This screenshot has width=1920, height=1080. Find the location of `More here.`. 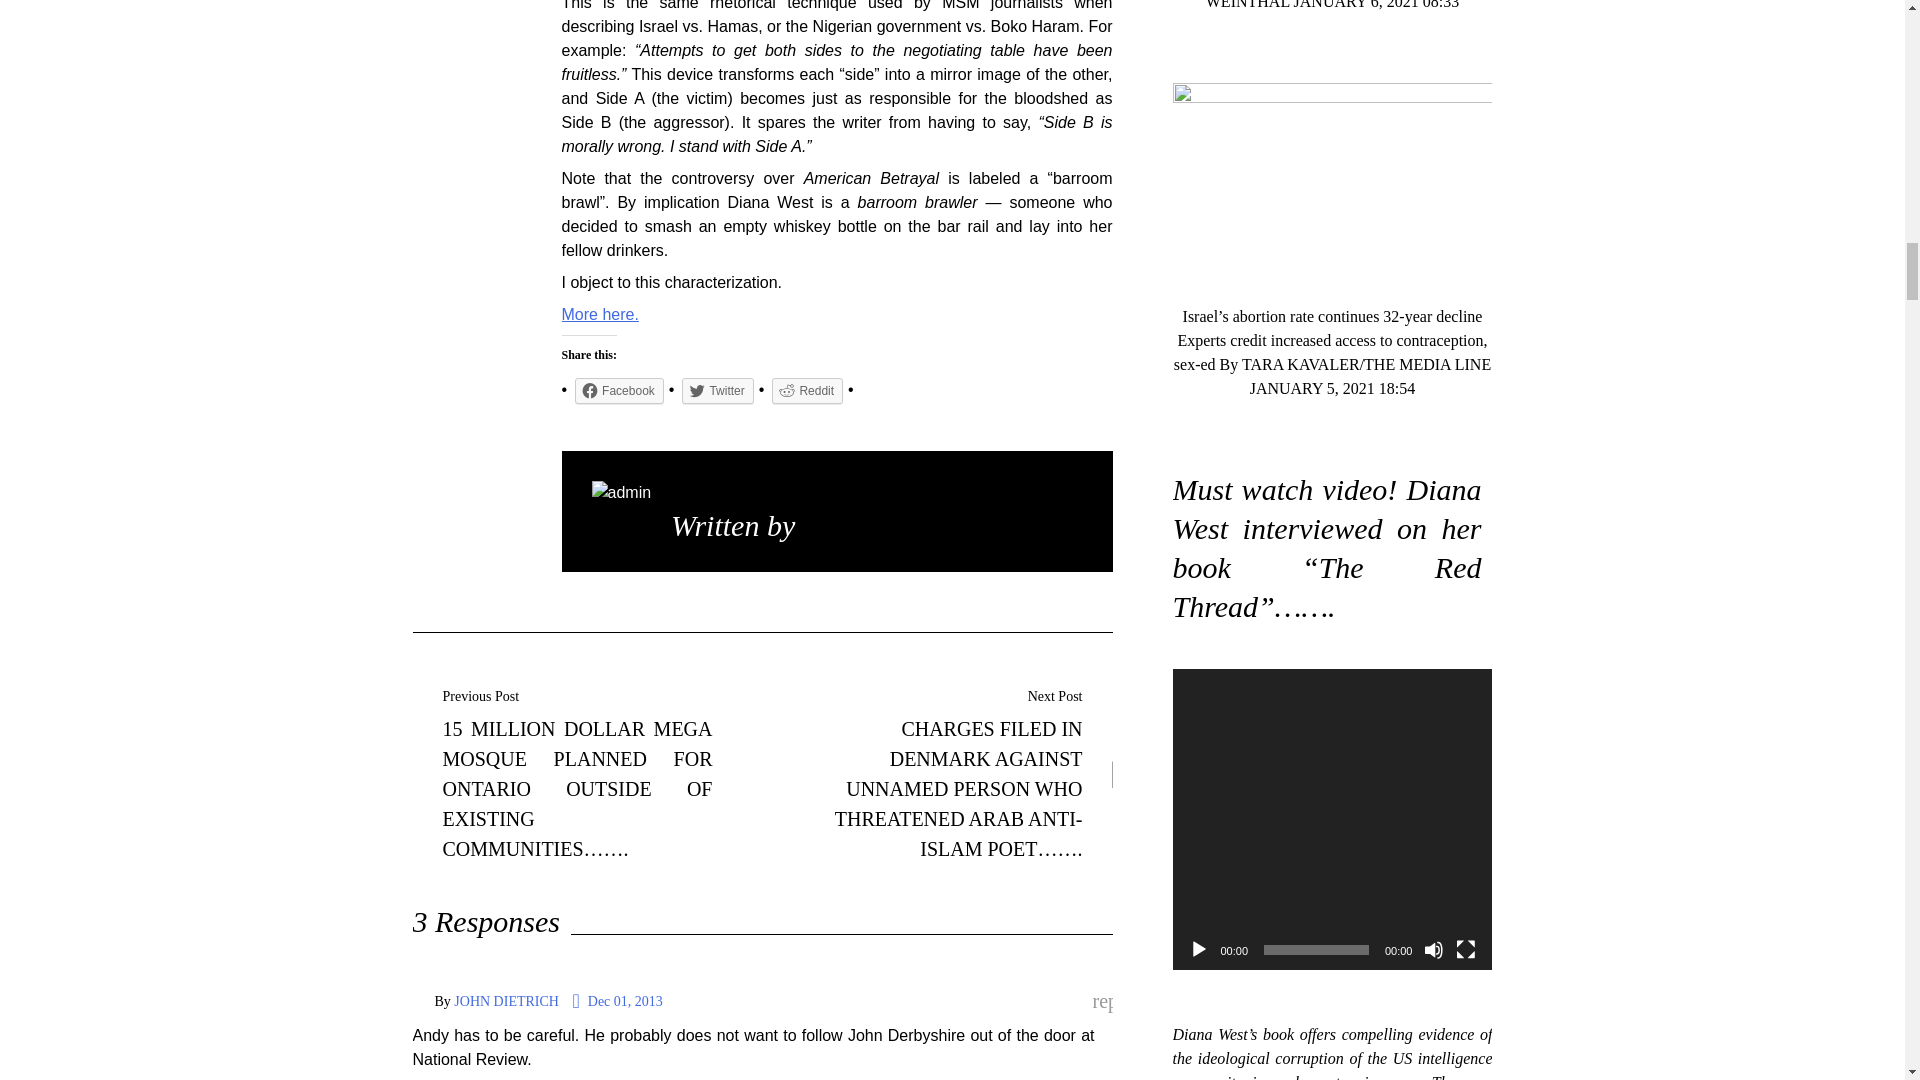

More here. is located at coordinates (600, 314).